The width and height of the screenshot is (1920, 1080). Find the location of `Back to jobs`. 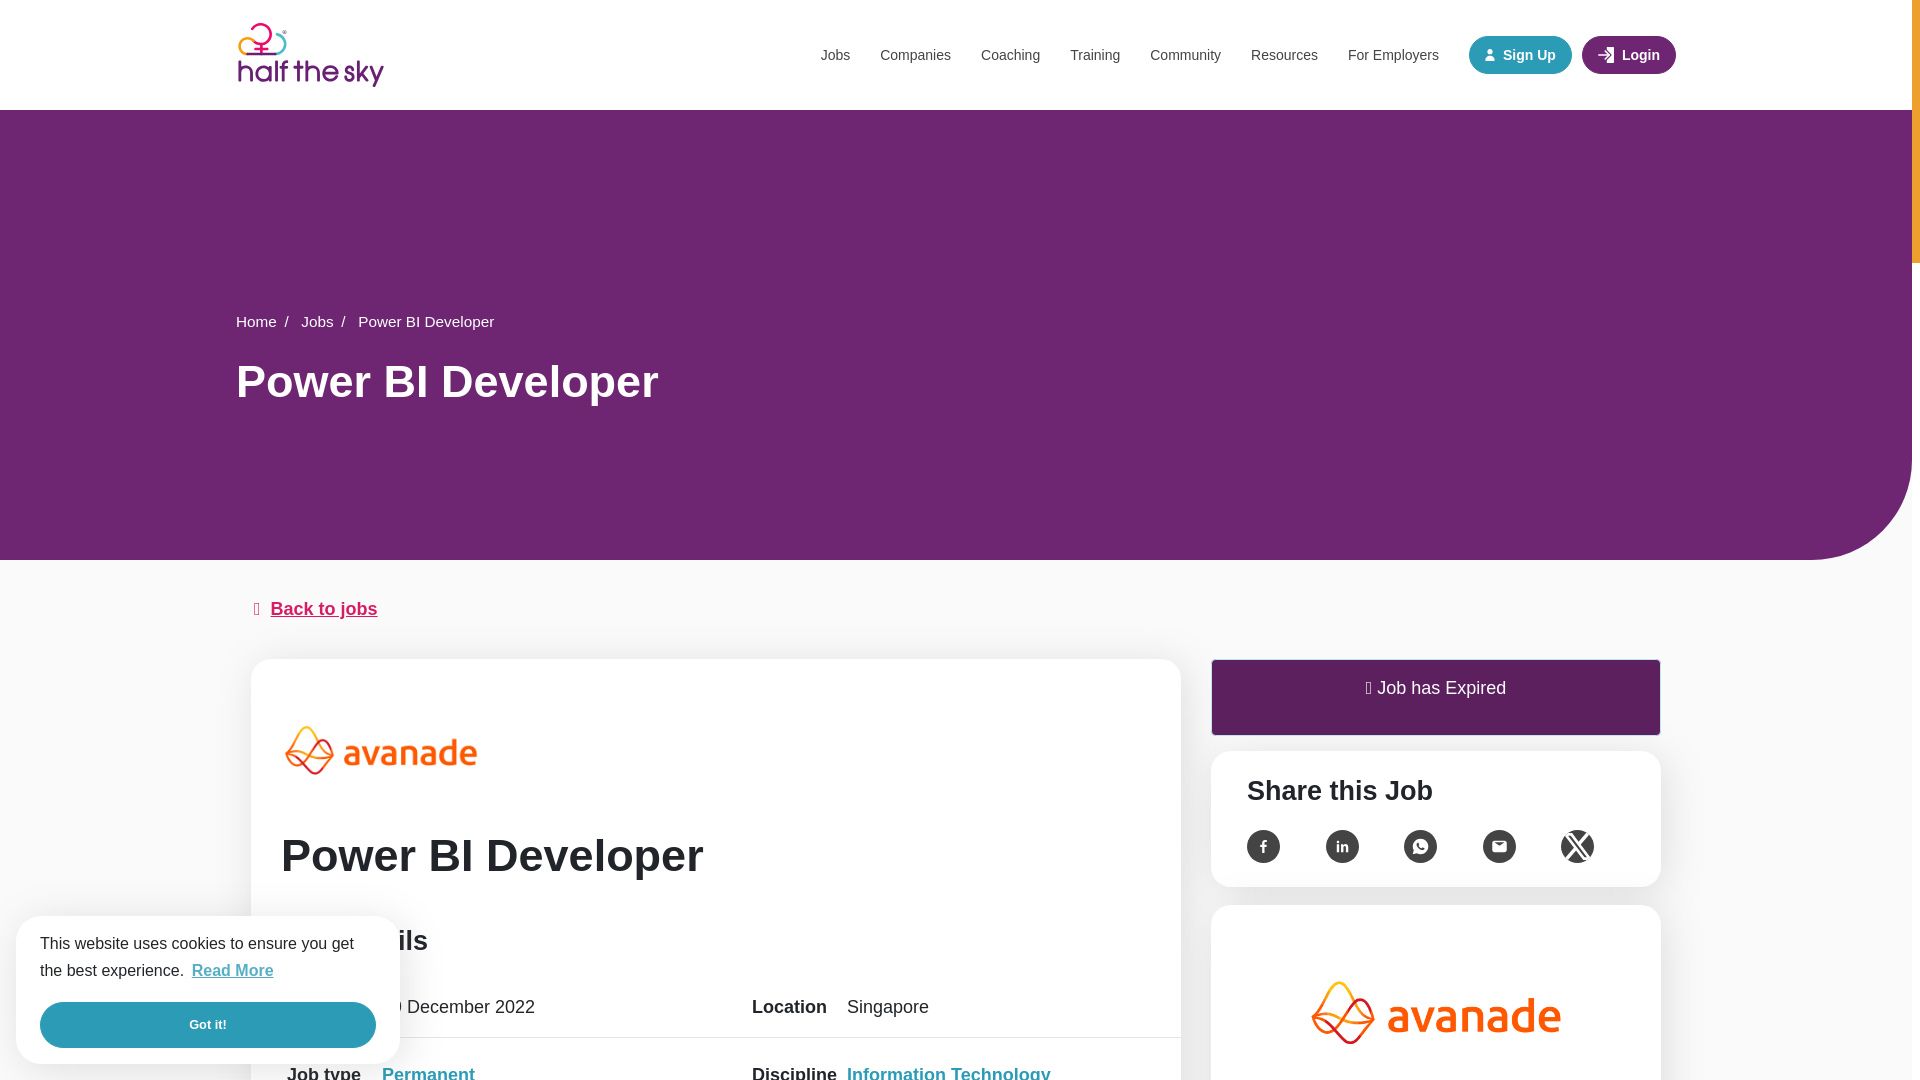

Back to jobs is located at coordinates (956, 610).